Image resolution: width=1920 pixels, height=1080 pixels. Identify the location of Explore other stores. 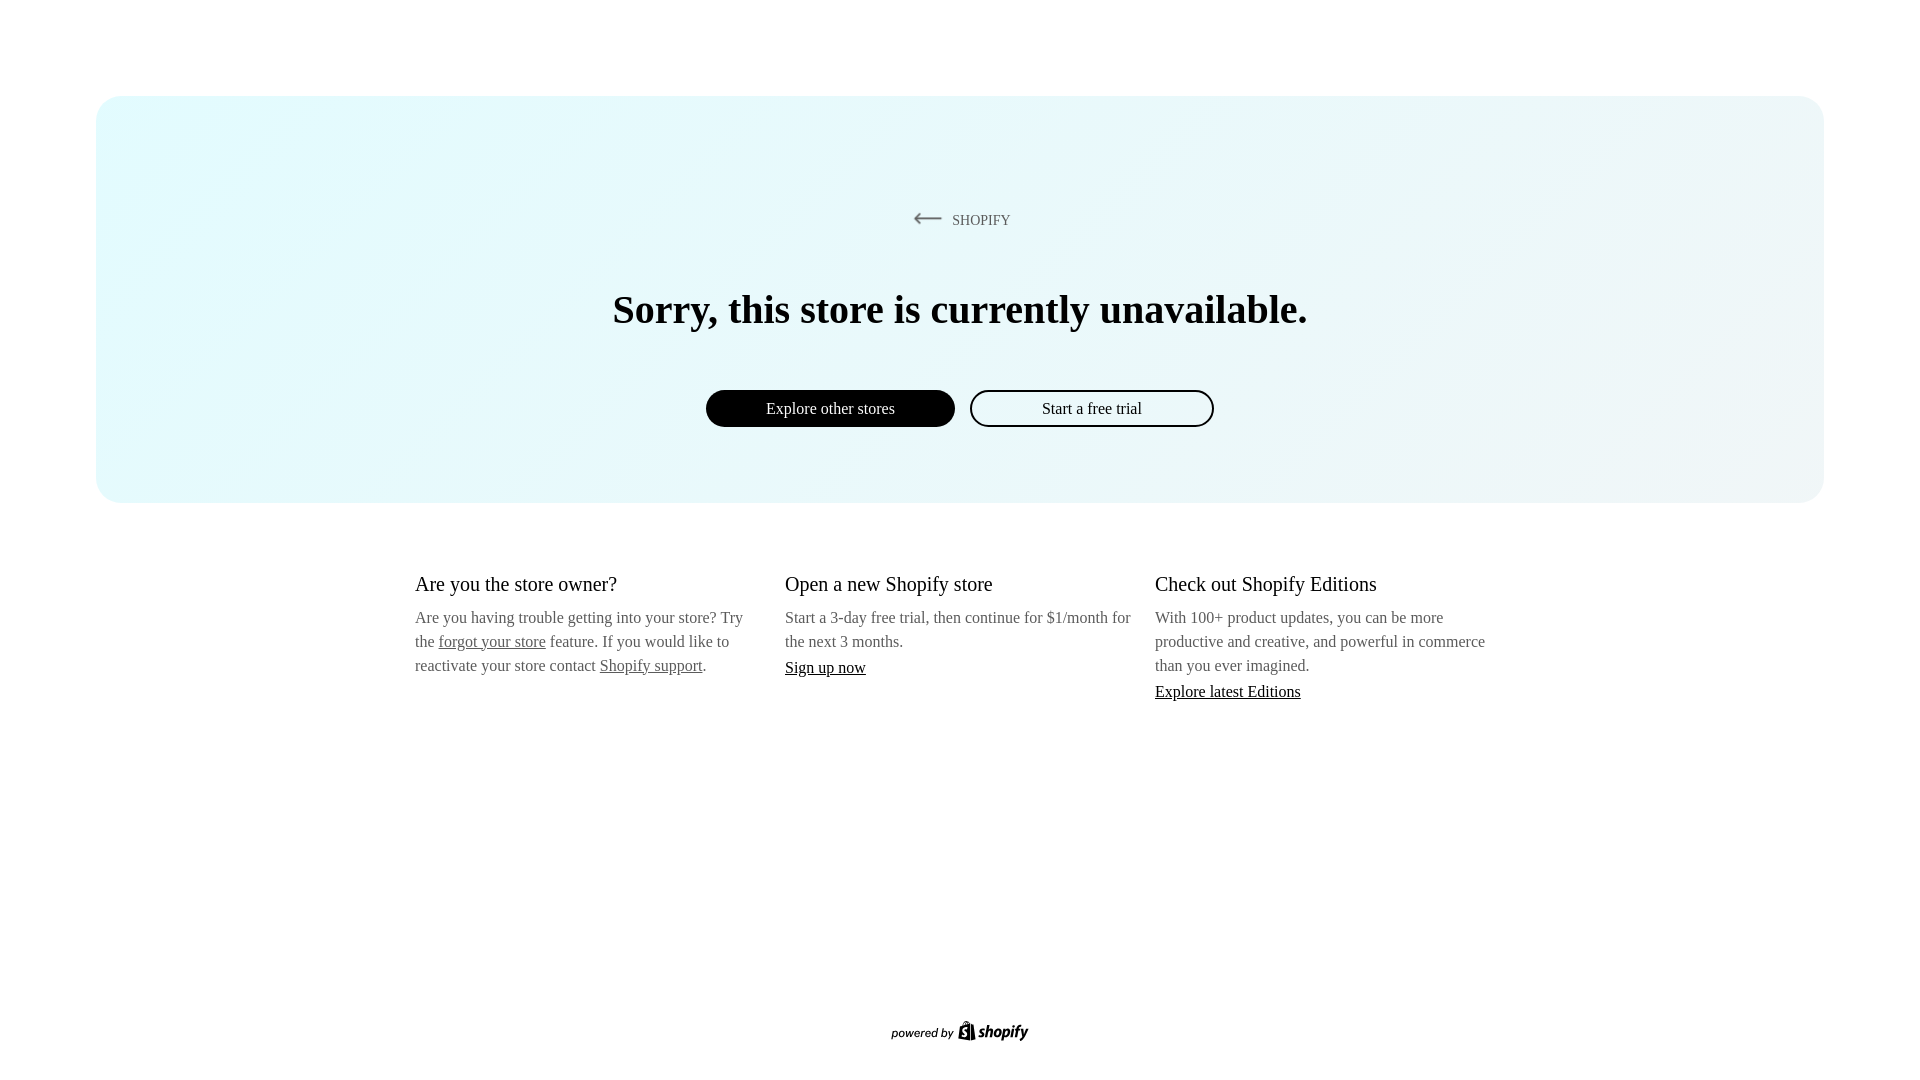
(830, 408).